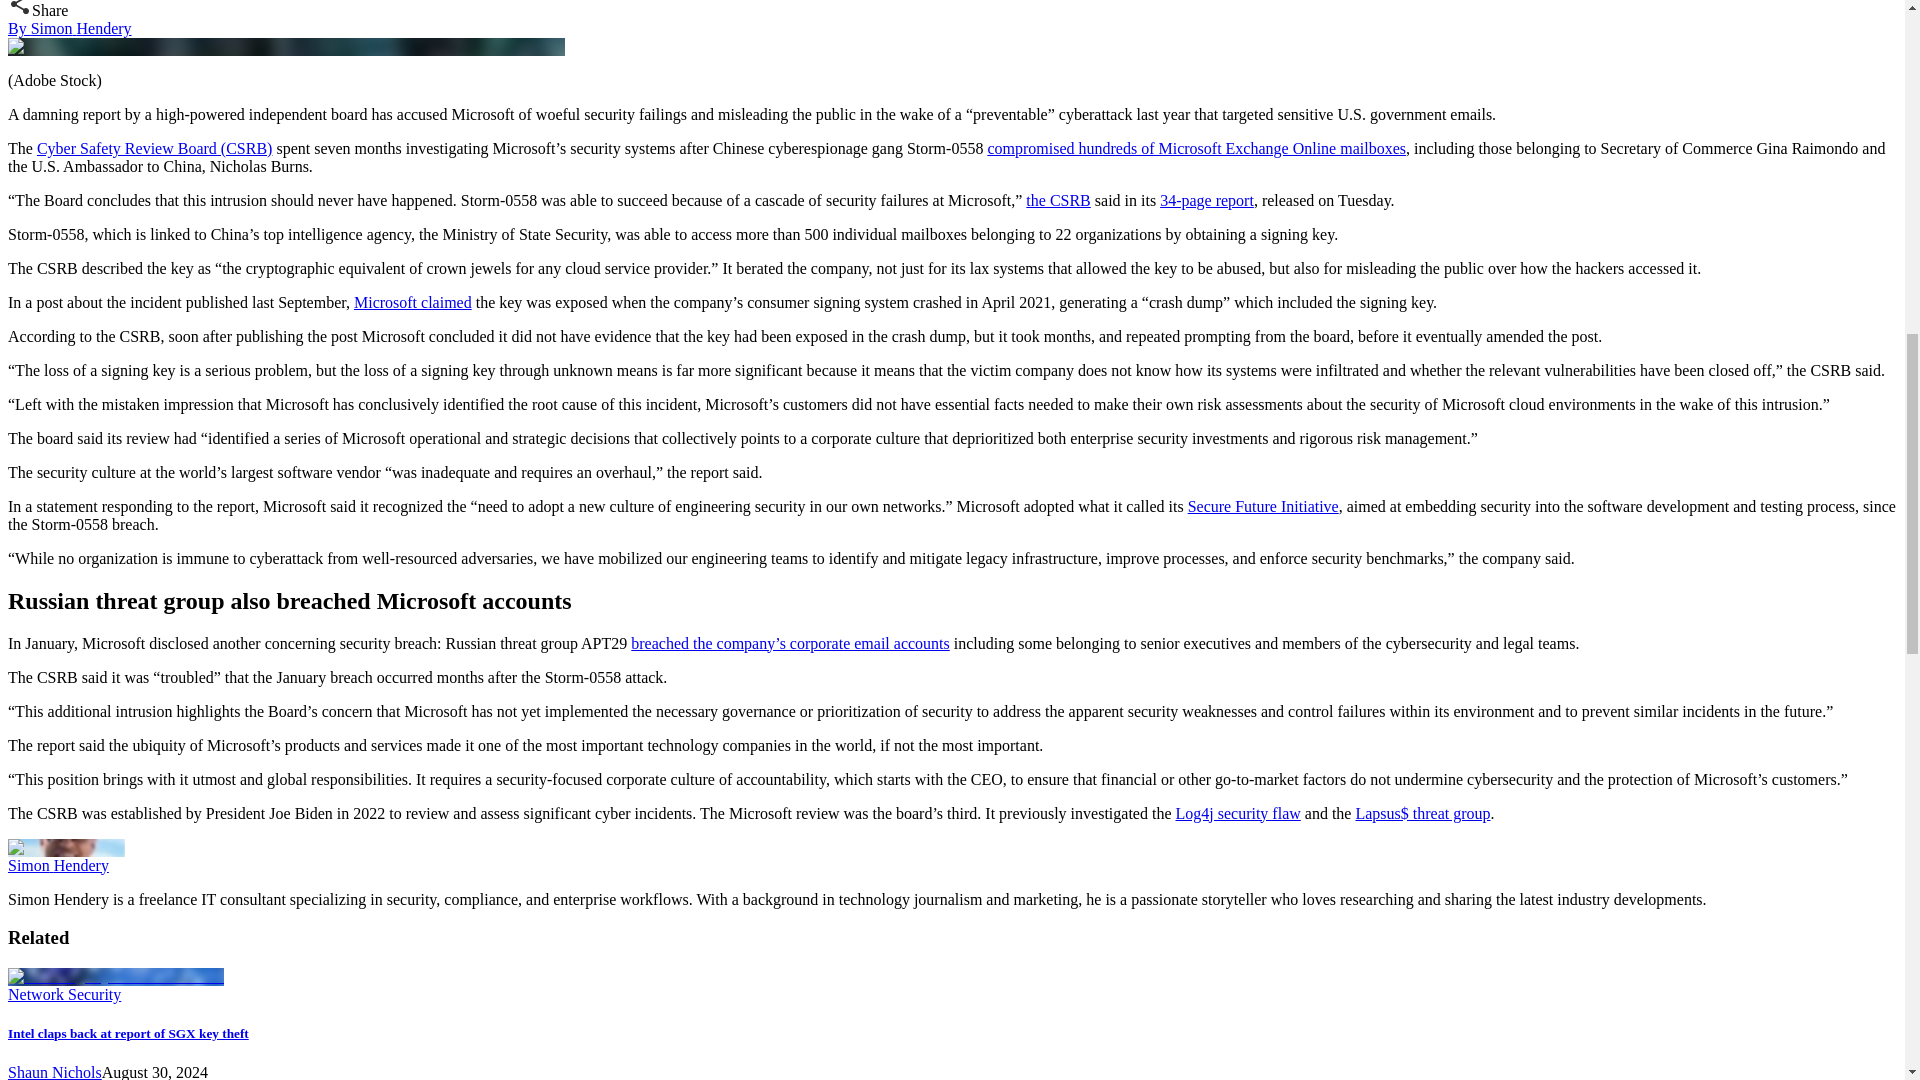  What do you see at coordinates (64, 994) in the screenshot?
I see `Network Security` at bounding box center [64, 994].